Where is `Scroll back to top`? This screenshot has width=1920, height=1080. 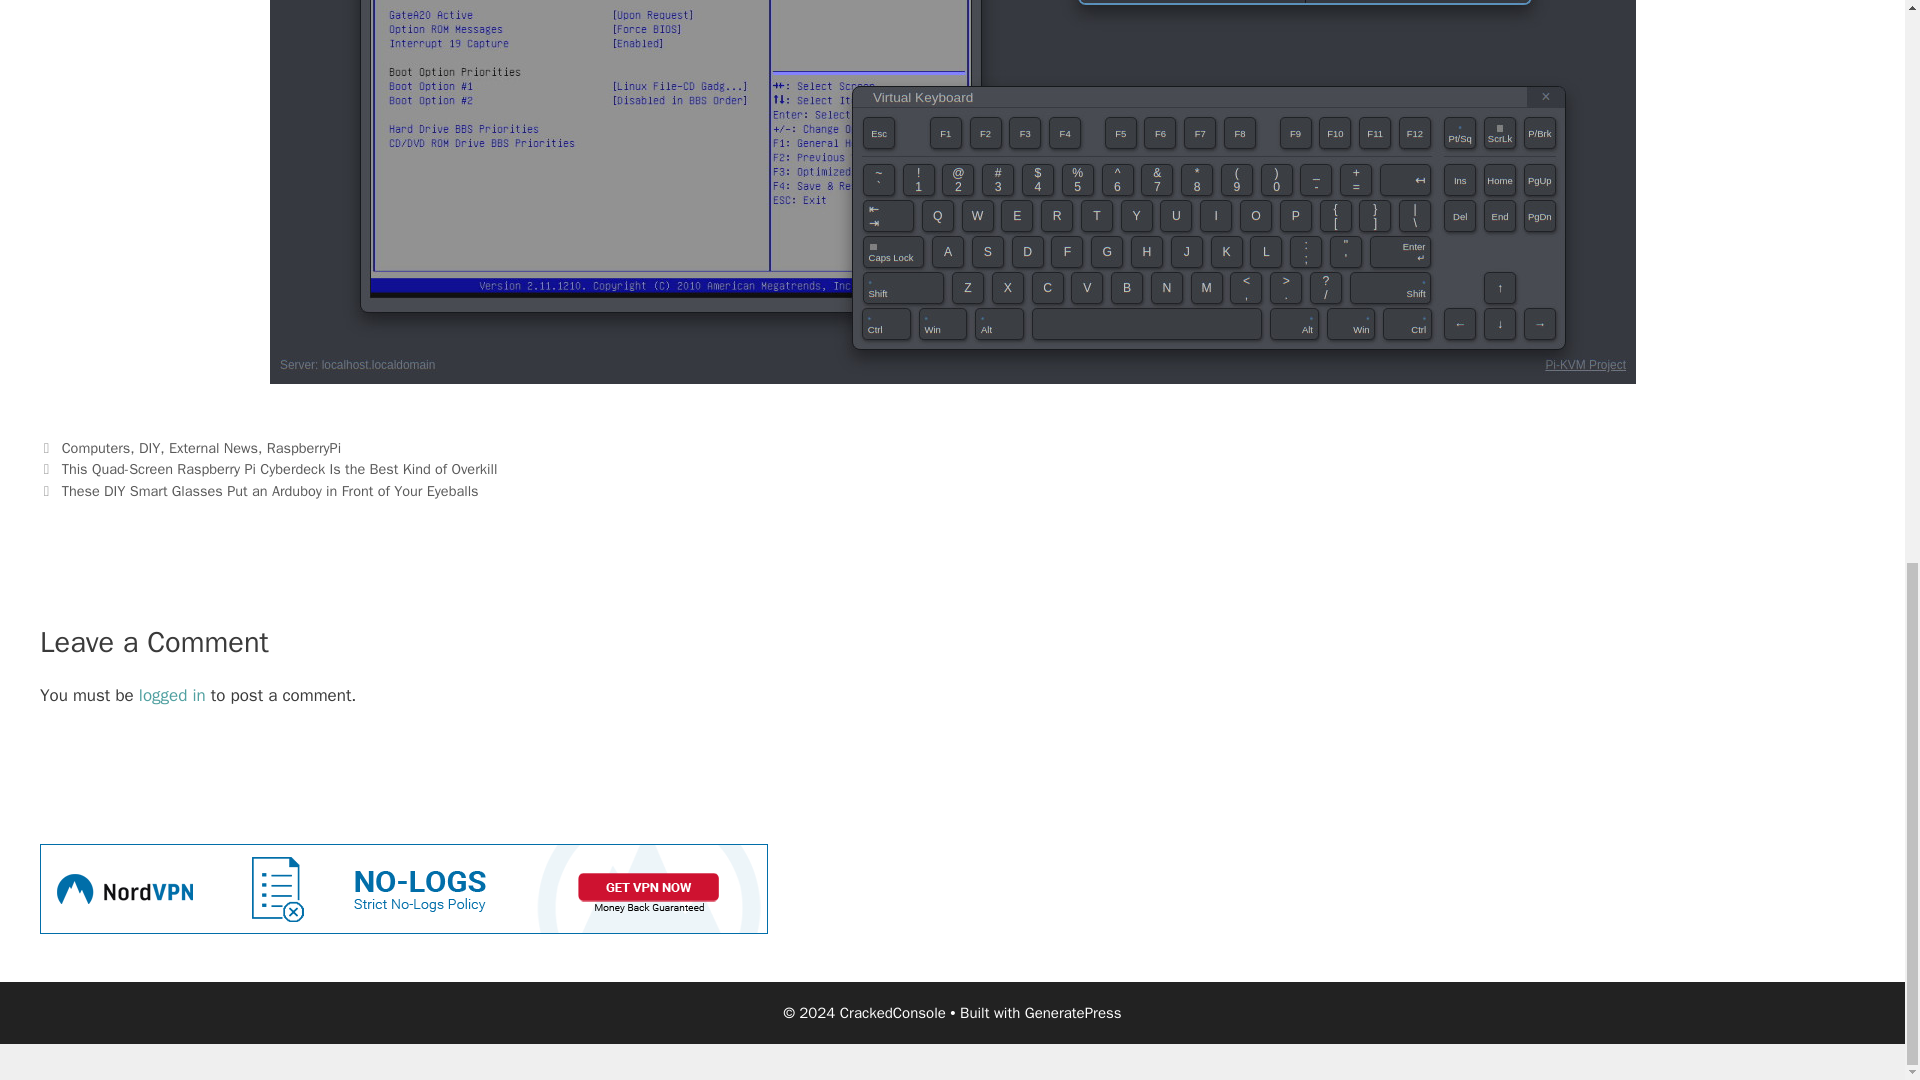 Scroll back to top is located at coordinates (1855, 849).